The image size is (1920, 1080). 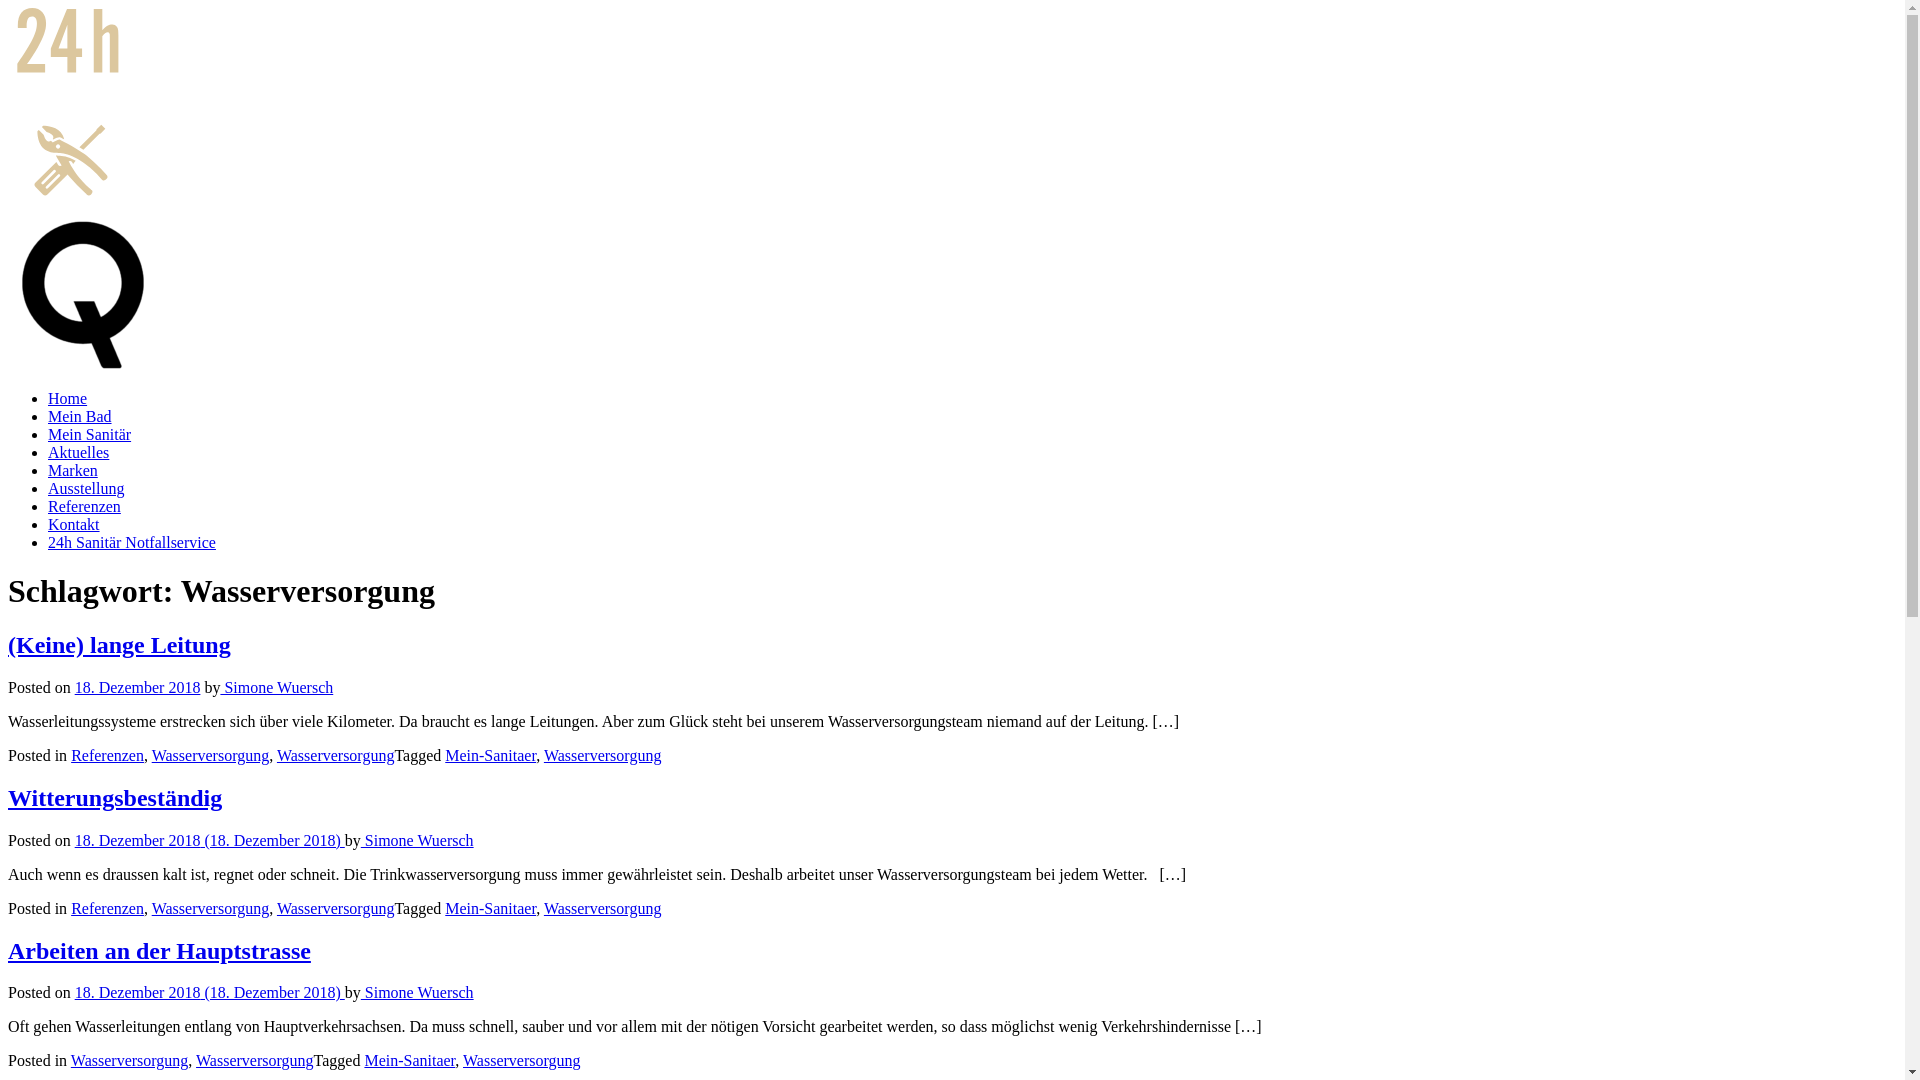 I want to click on Referenzen, so click(x=108, y=756).